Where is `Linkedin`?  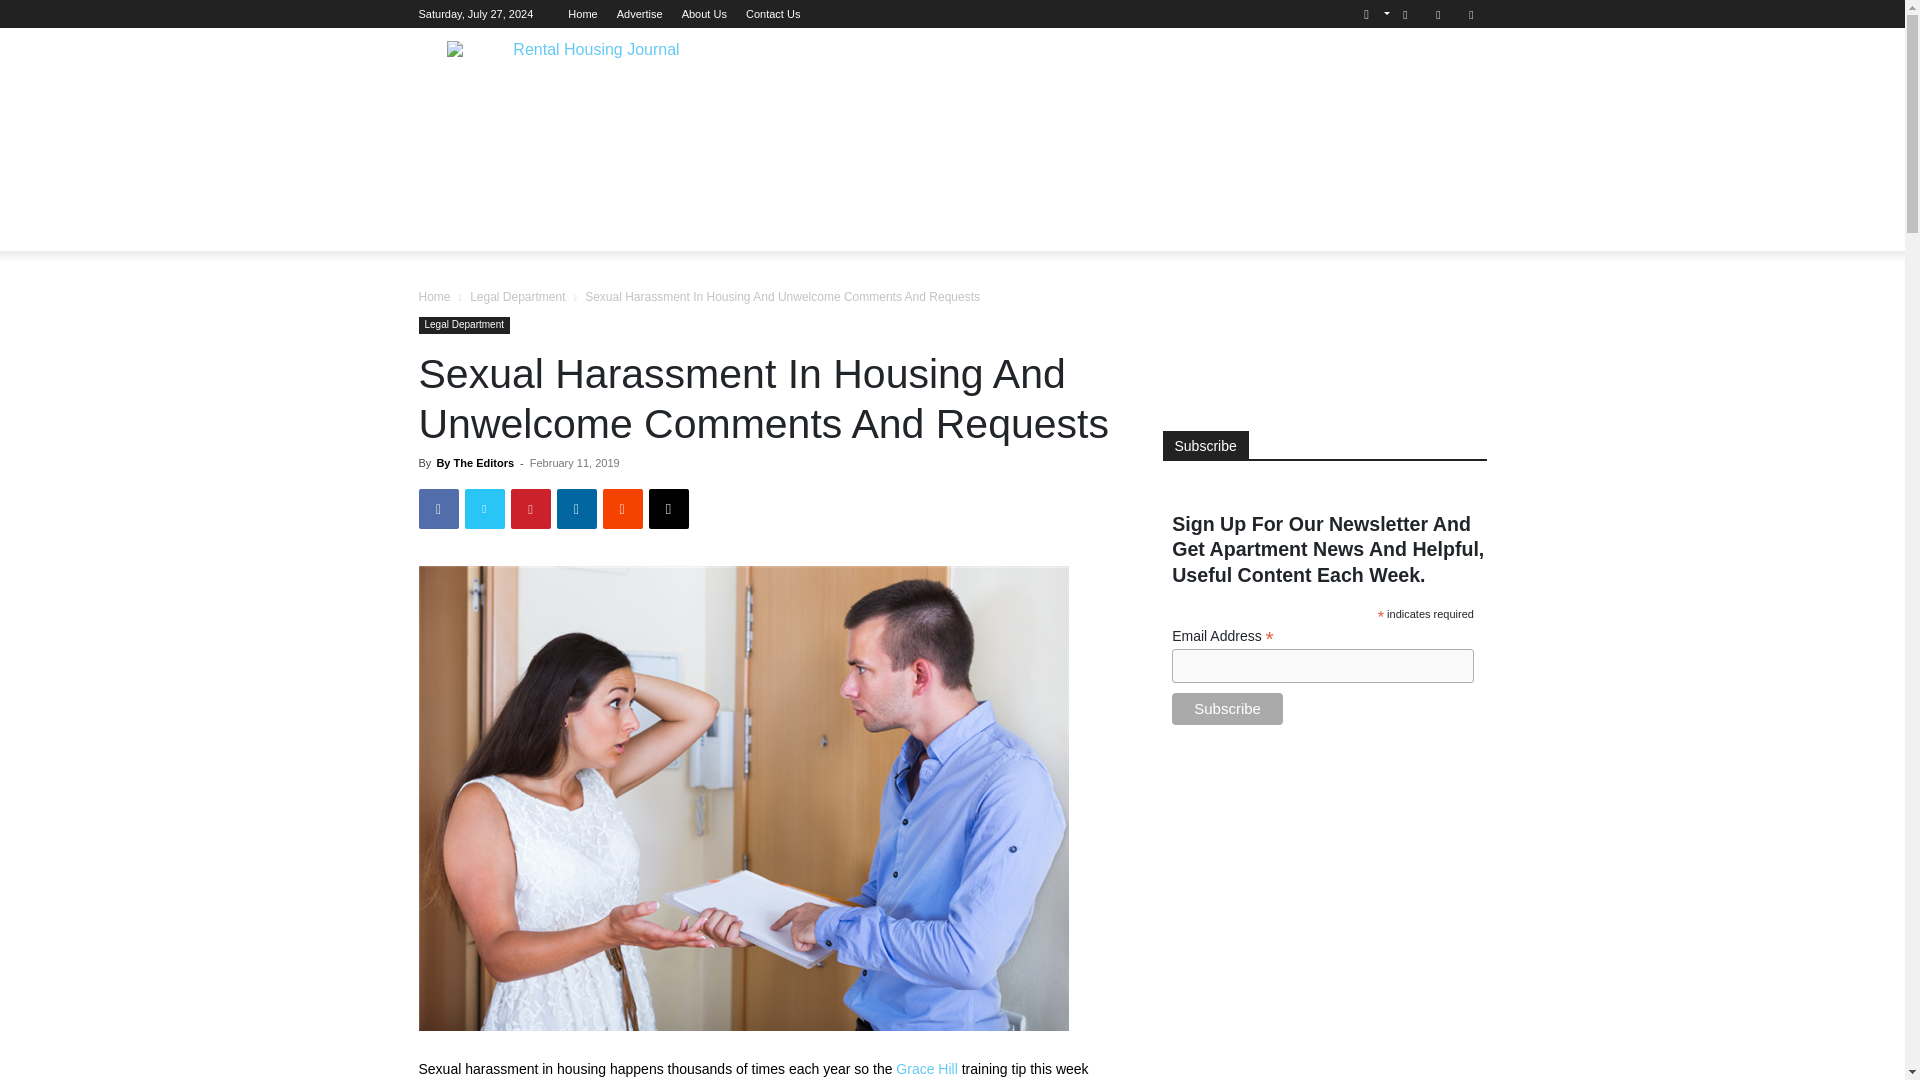
Linkedin is located at coordinates (1438, 14).